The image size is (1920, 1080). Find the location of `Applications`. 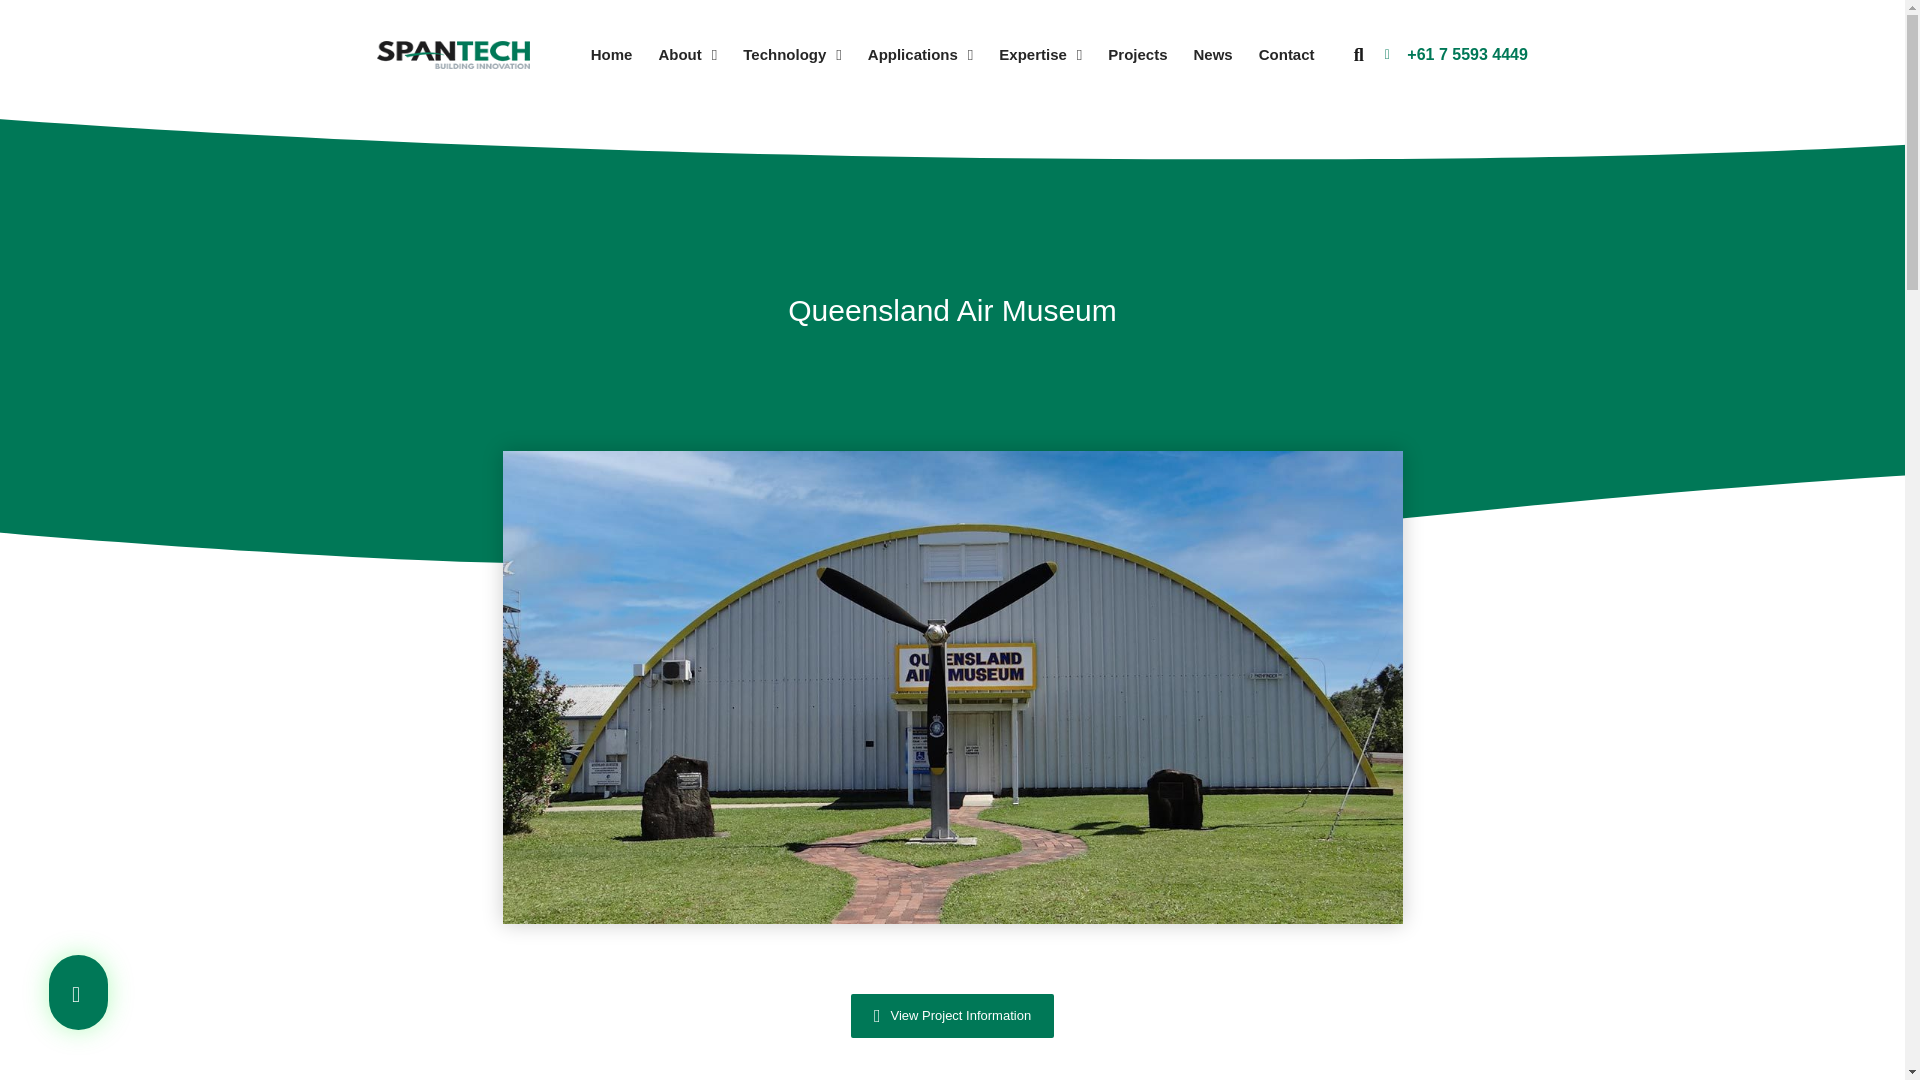

Applications is located at coordinates (921, 54).